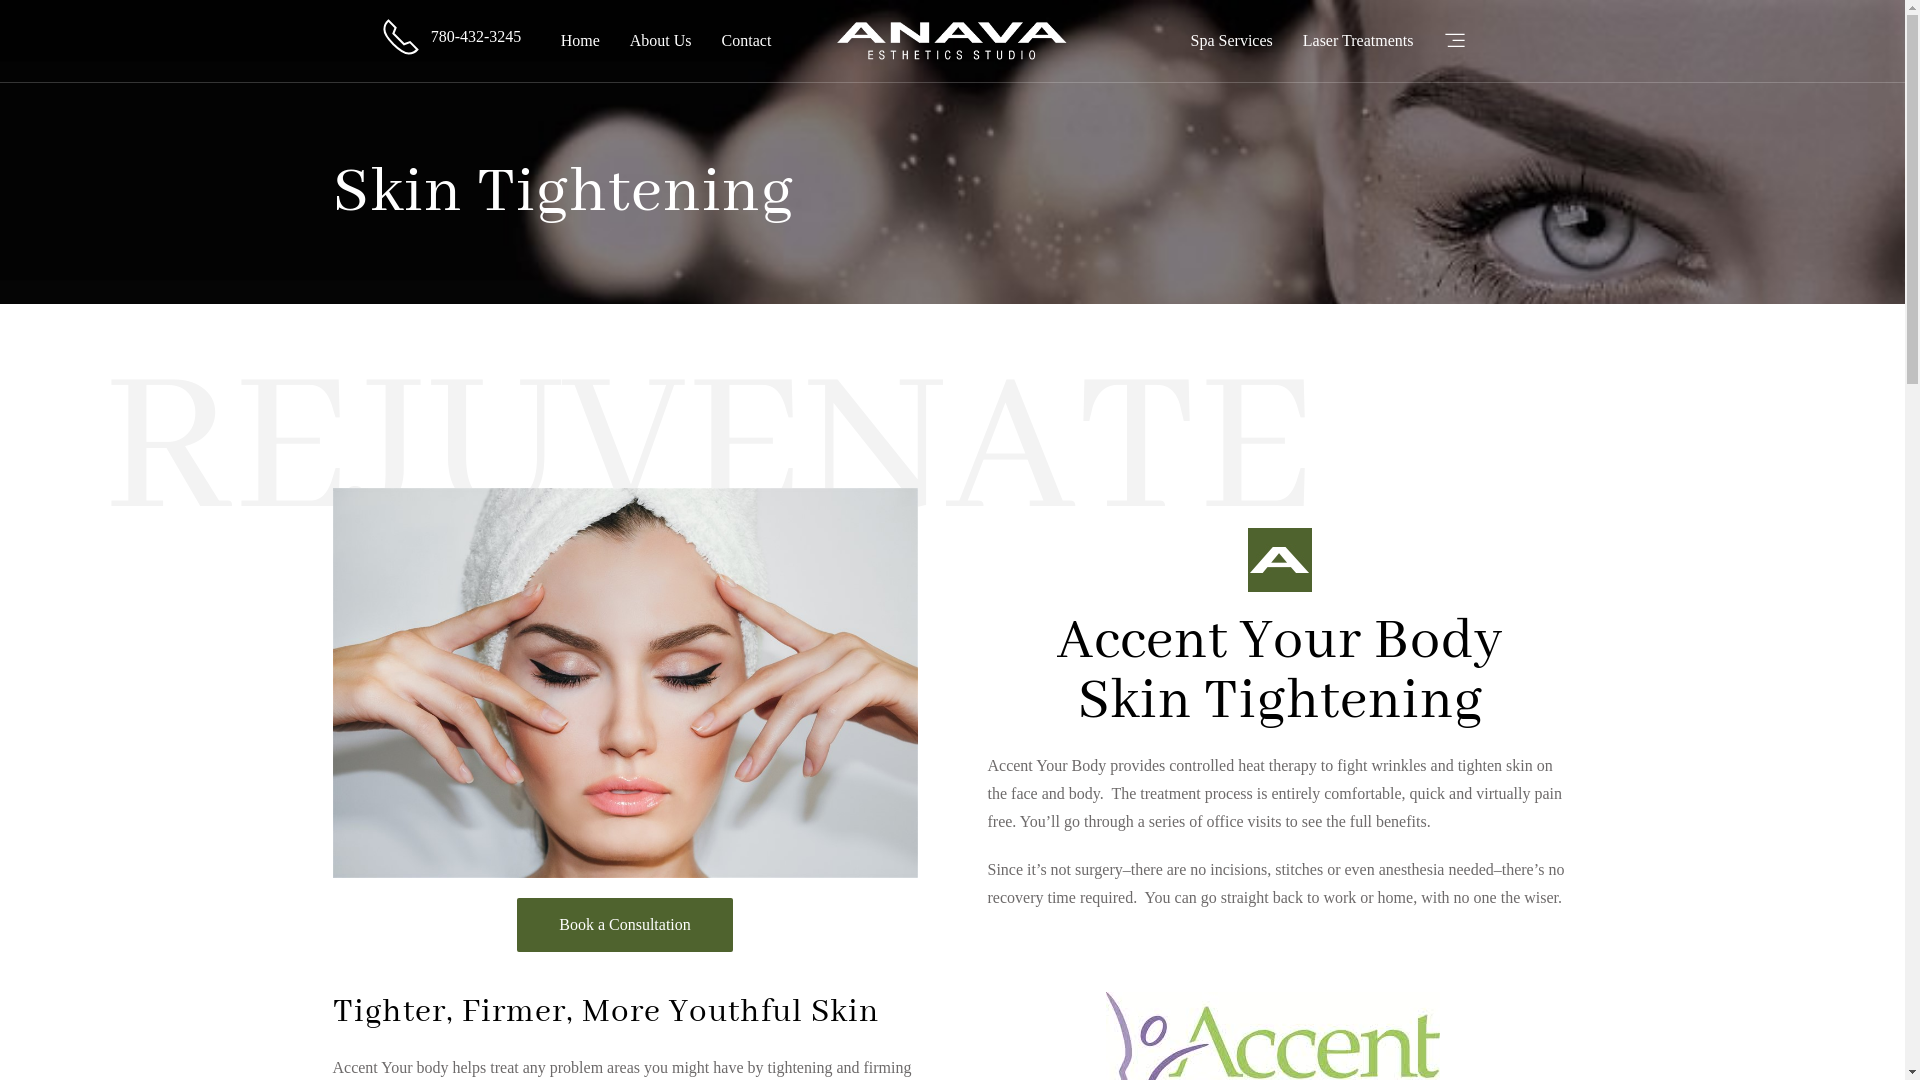 The image size is (1920, 1080). I want to click on About Us, so click(661, 41).